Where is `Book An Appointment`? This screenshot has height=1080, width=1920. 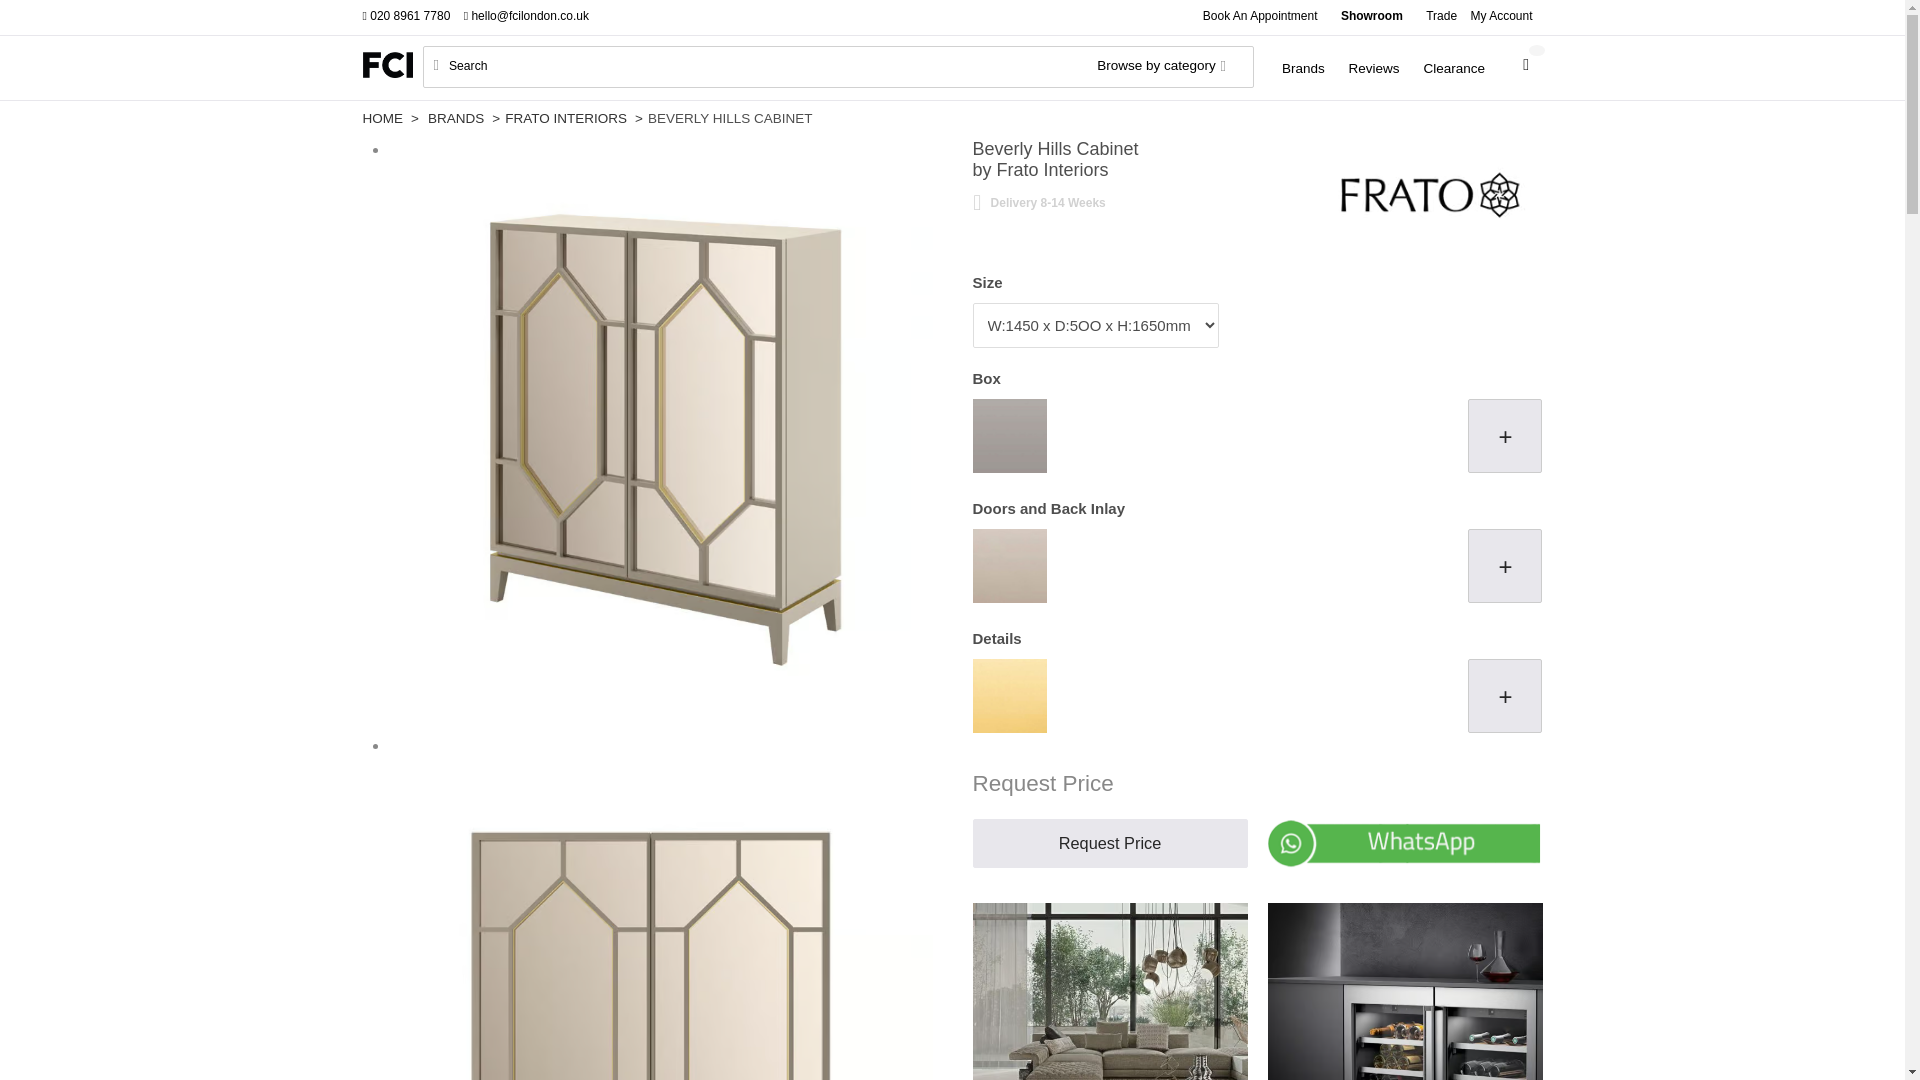 Book An Appointment is located at coordinates (1260, 17).